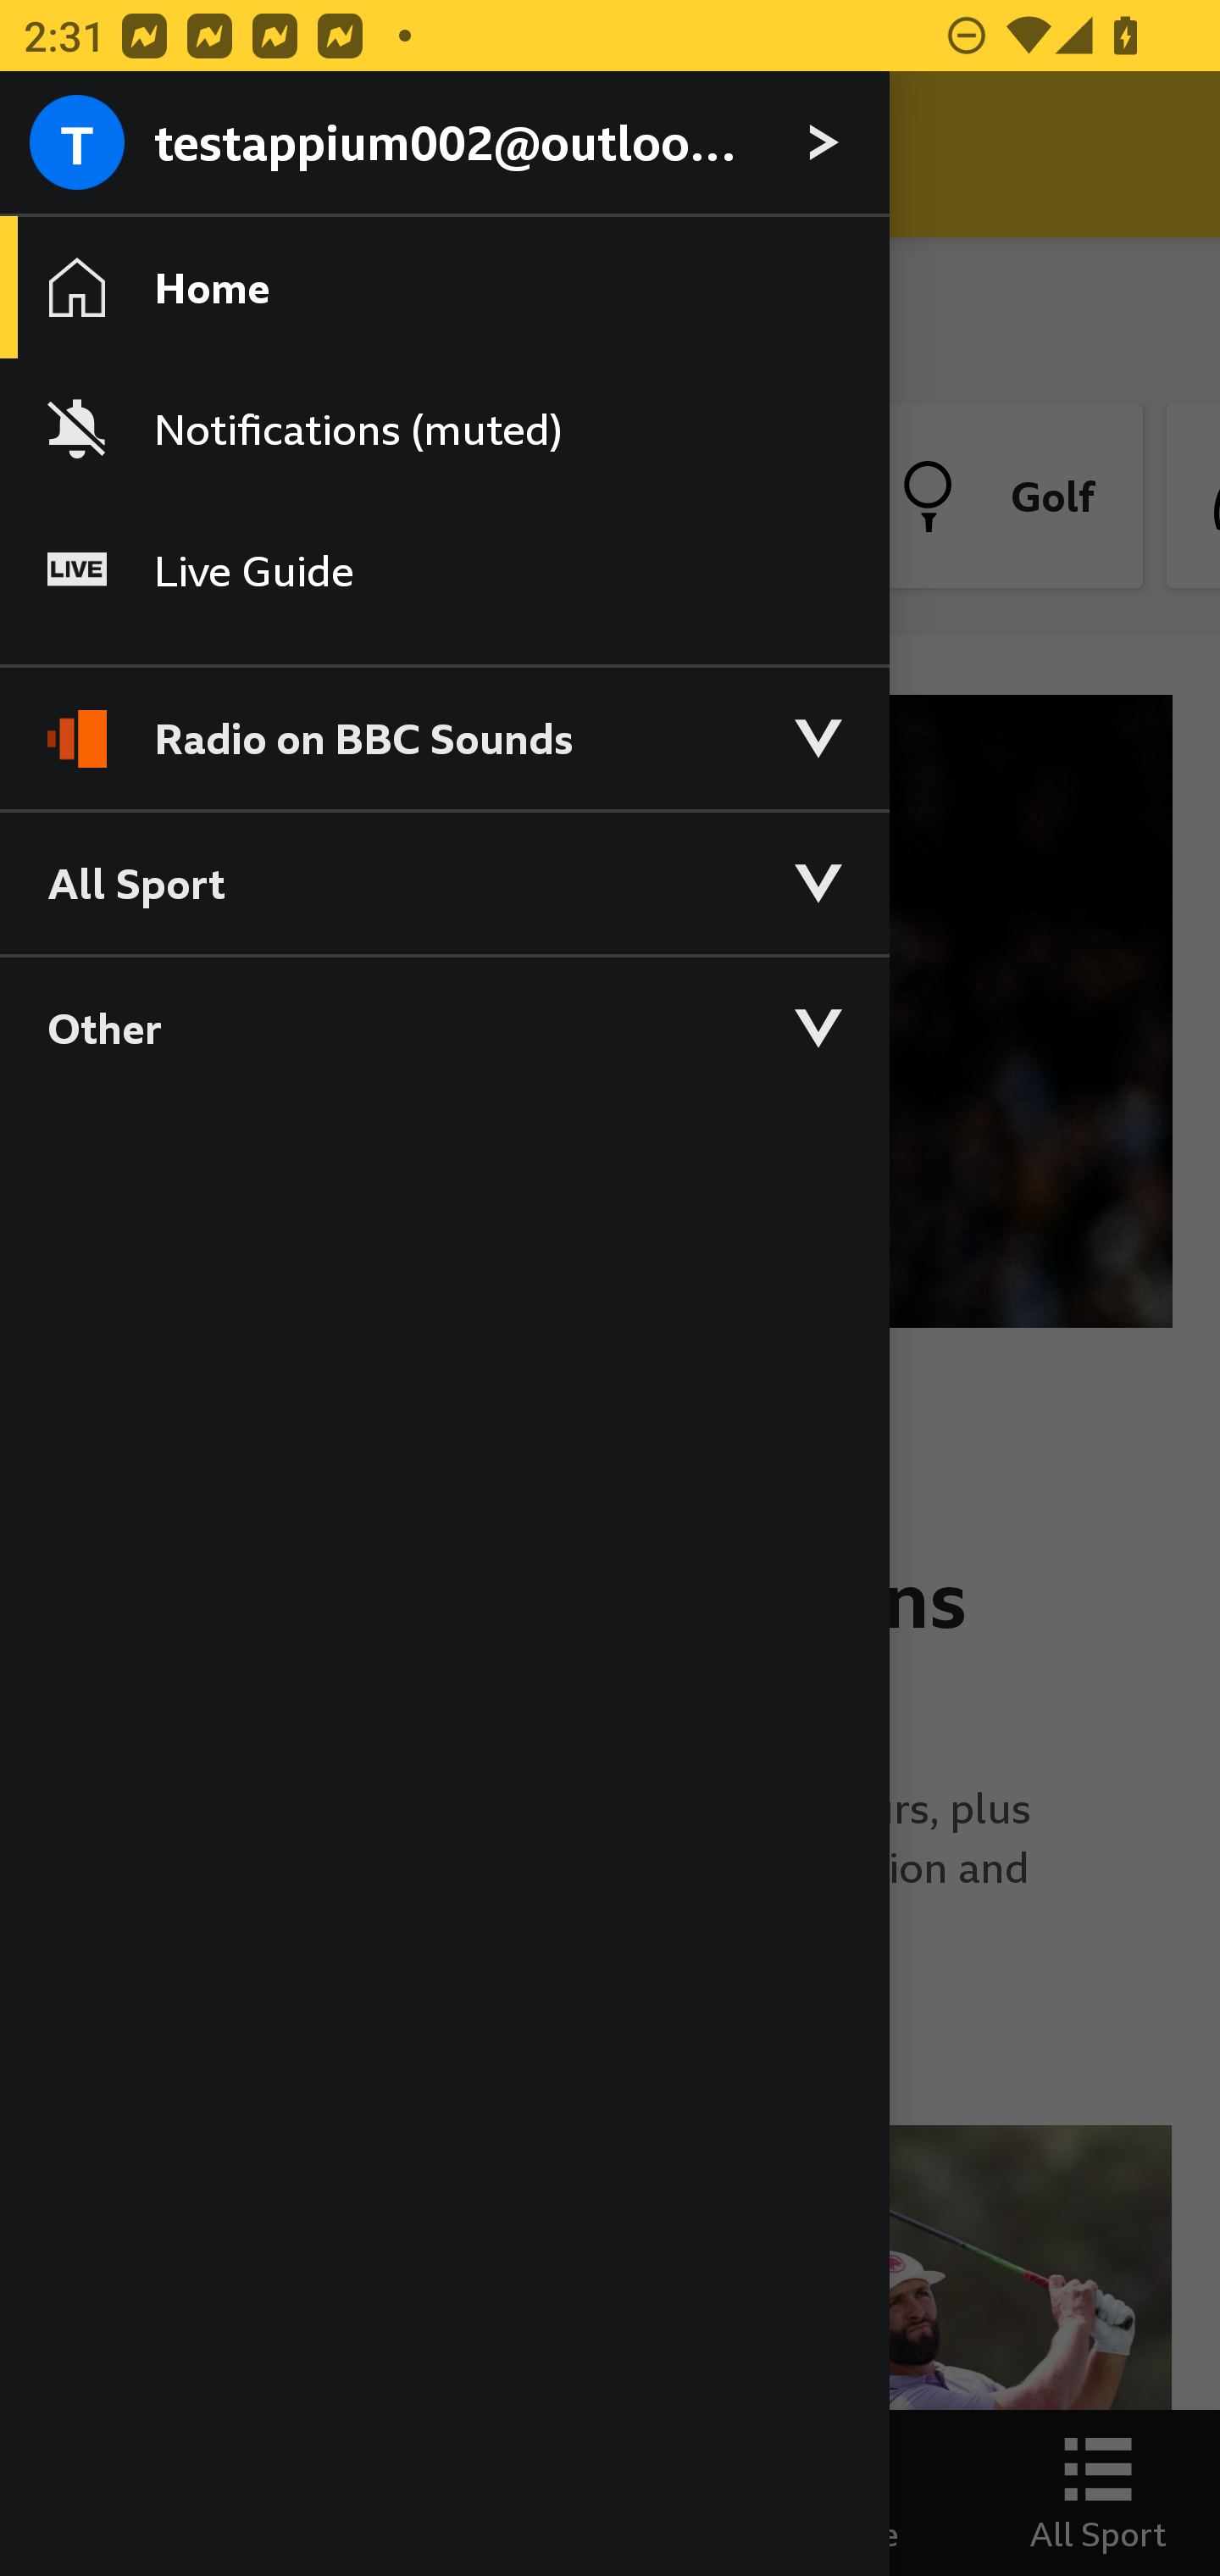  I want to click on testappium002@outlook.com, so click(444, 144).